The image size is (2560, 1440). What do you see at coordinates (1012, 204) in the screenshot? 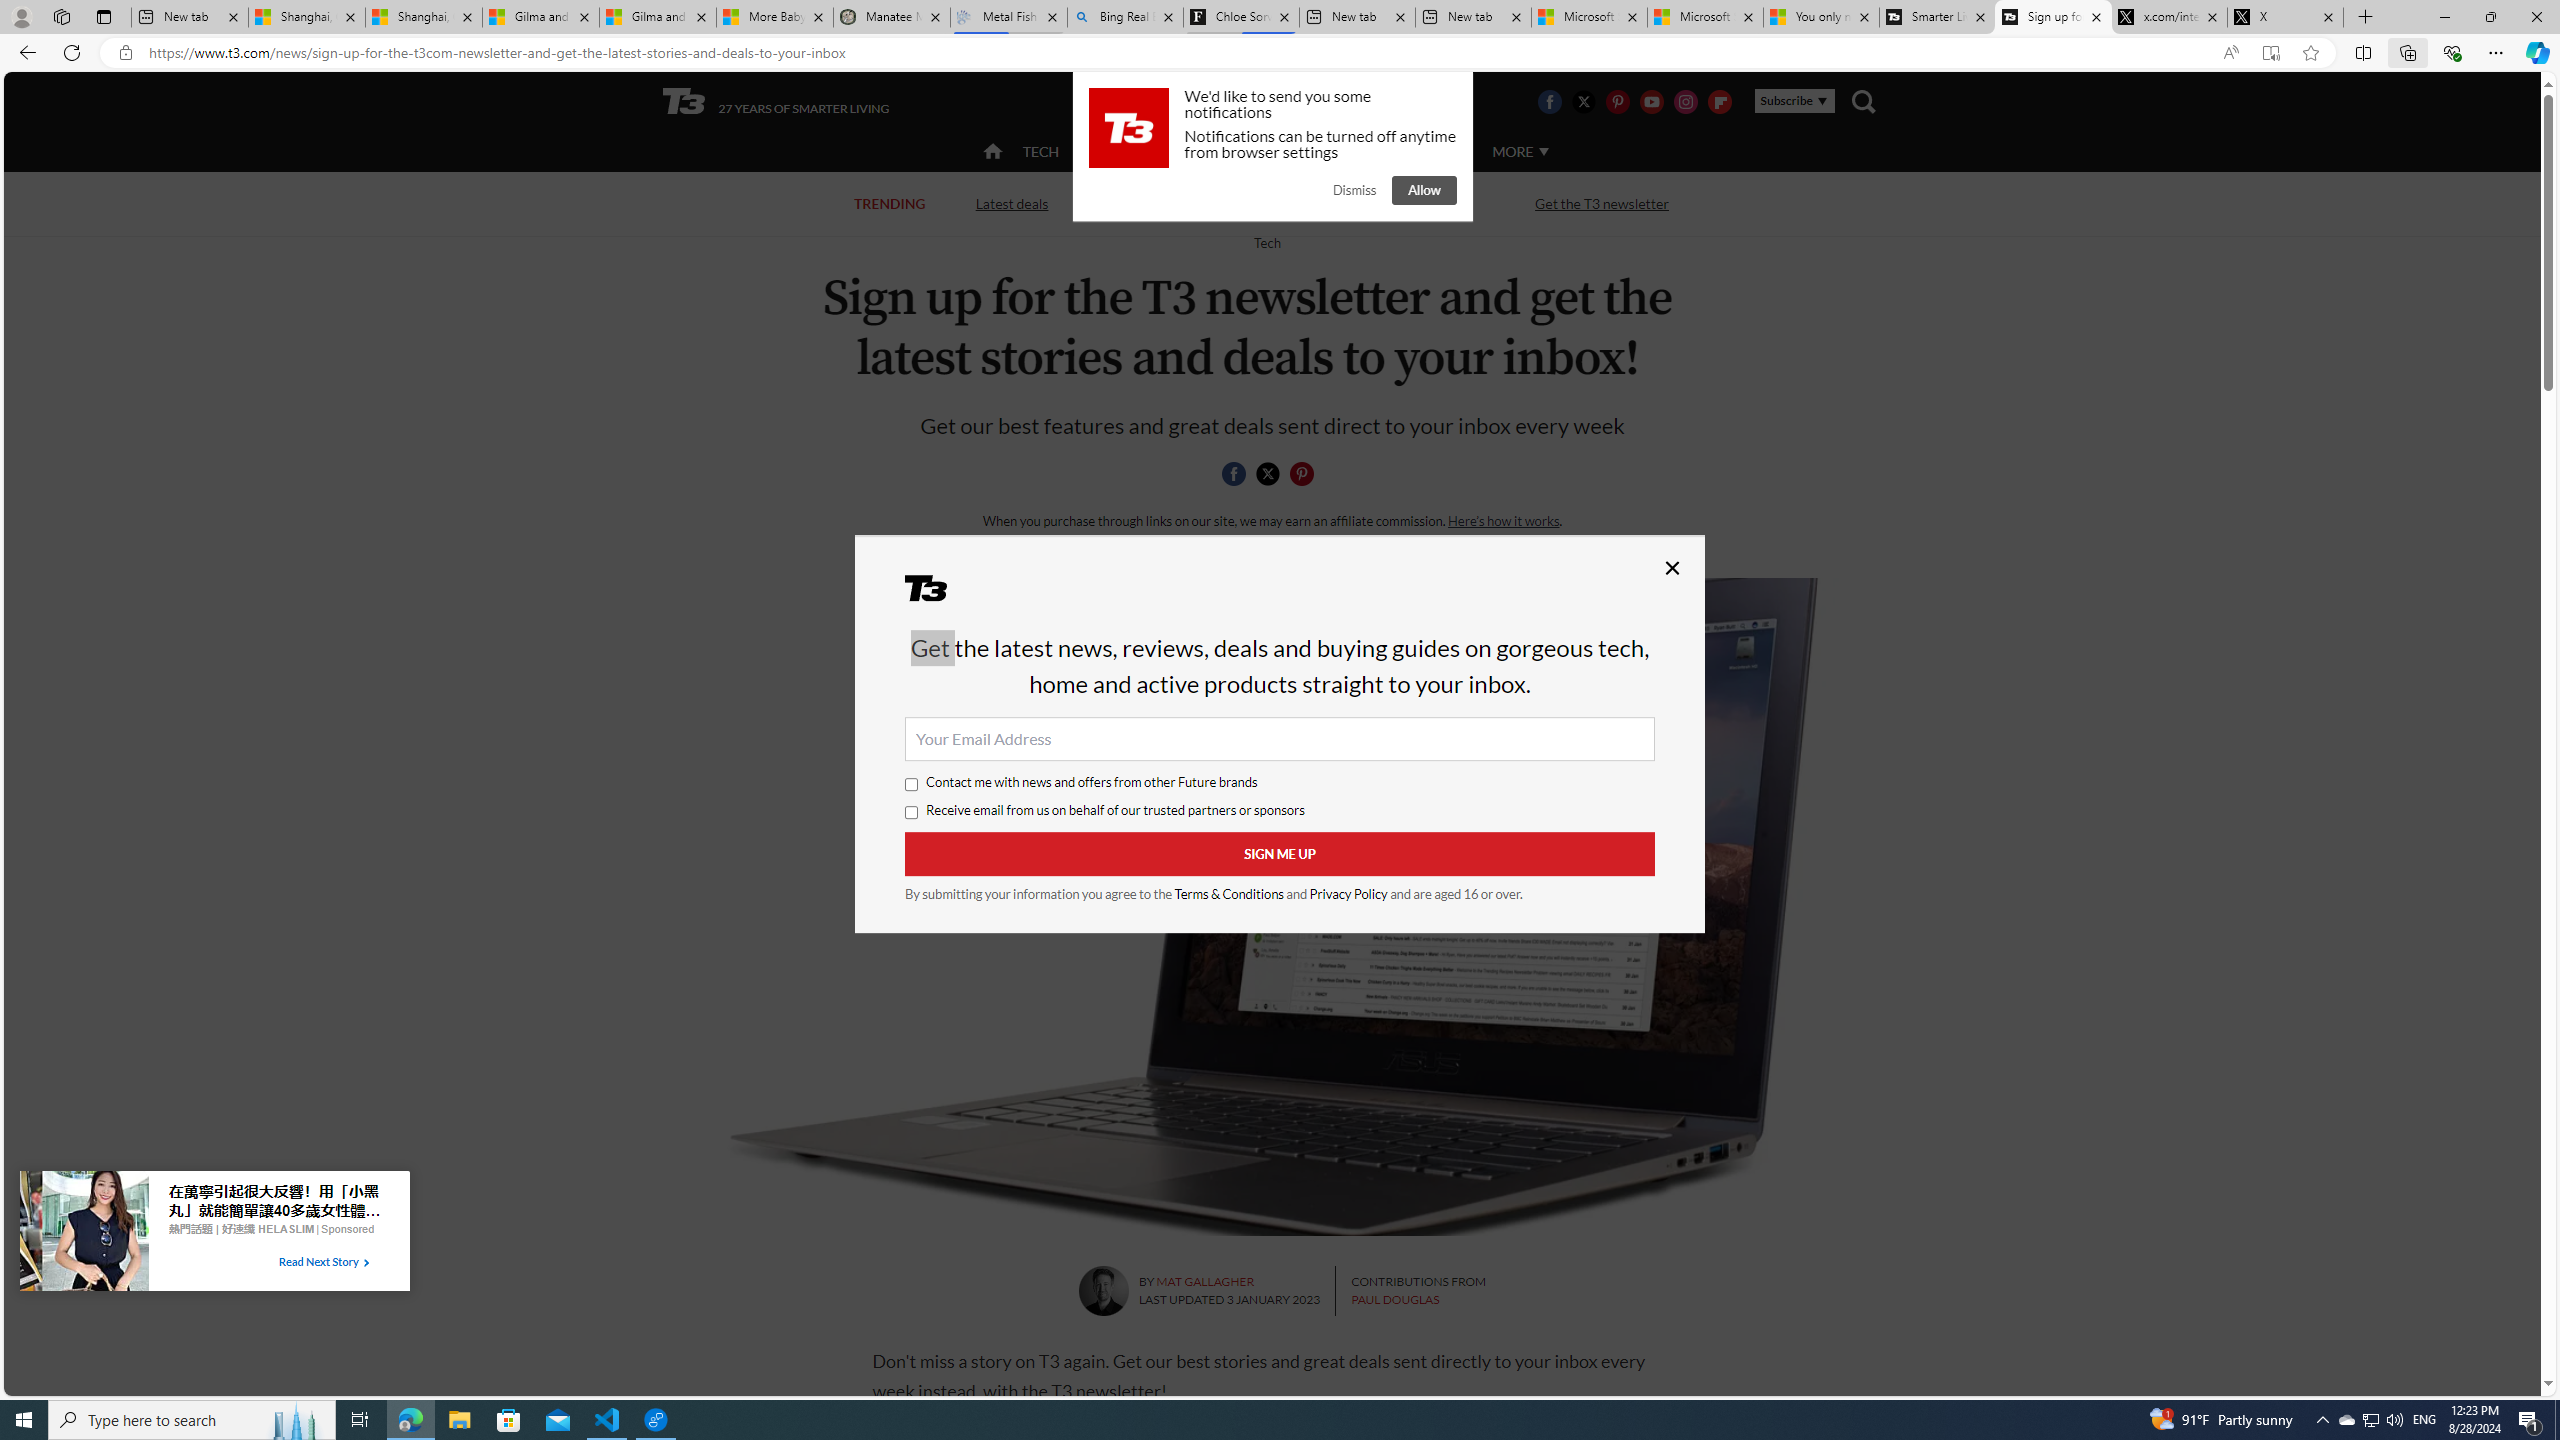
I see `Latest deals` at bounding box center [1012, 204].